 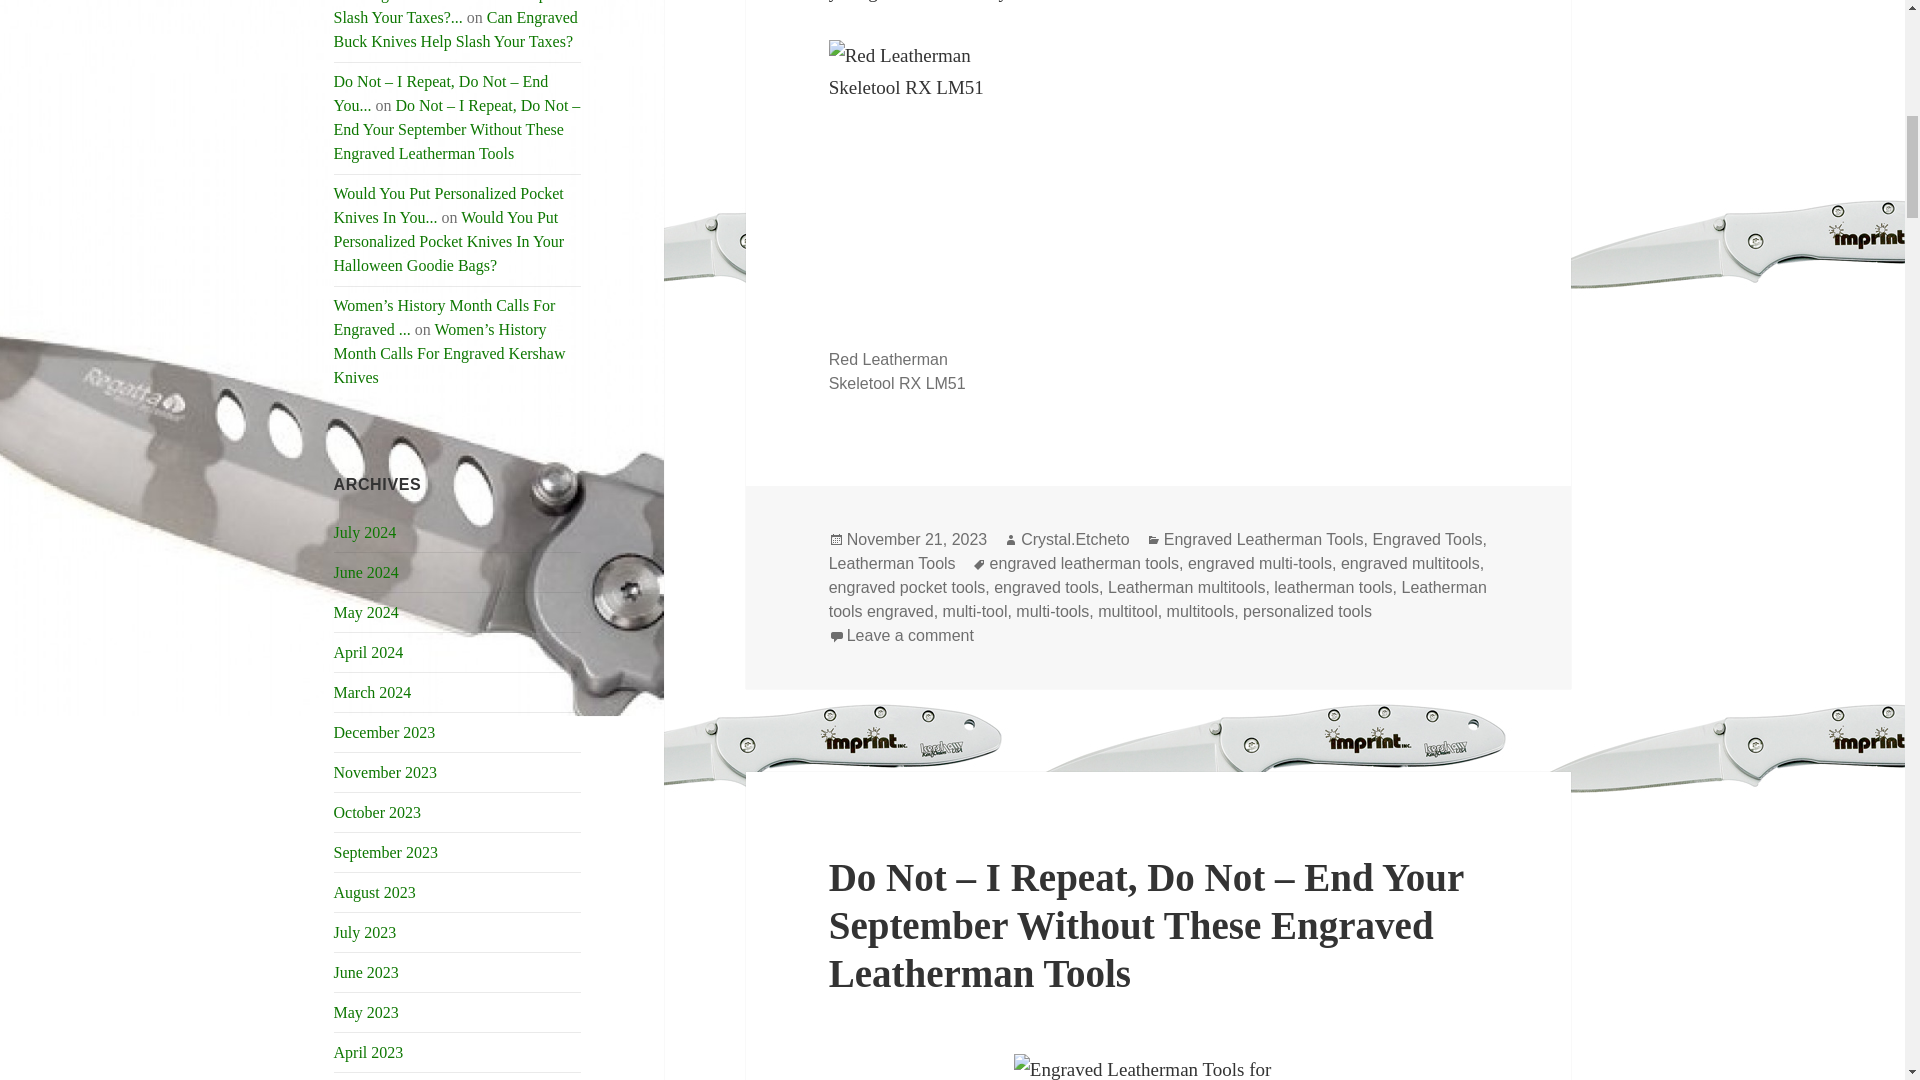 I want to click on Can Engraved Buck Knives Help Slash Your Taxes?, so click(x=456, y=28).